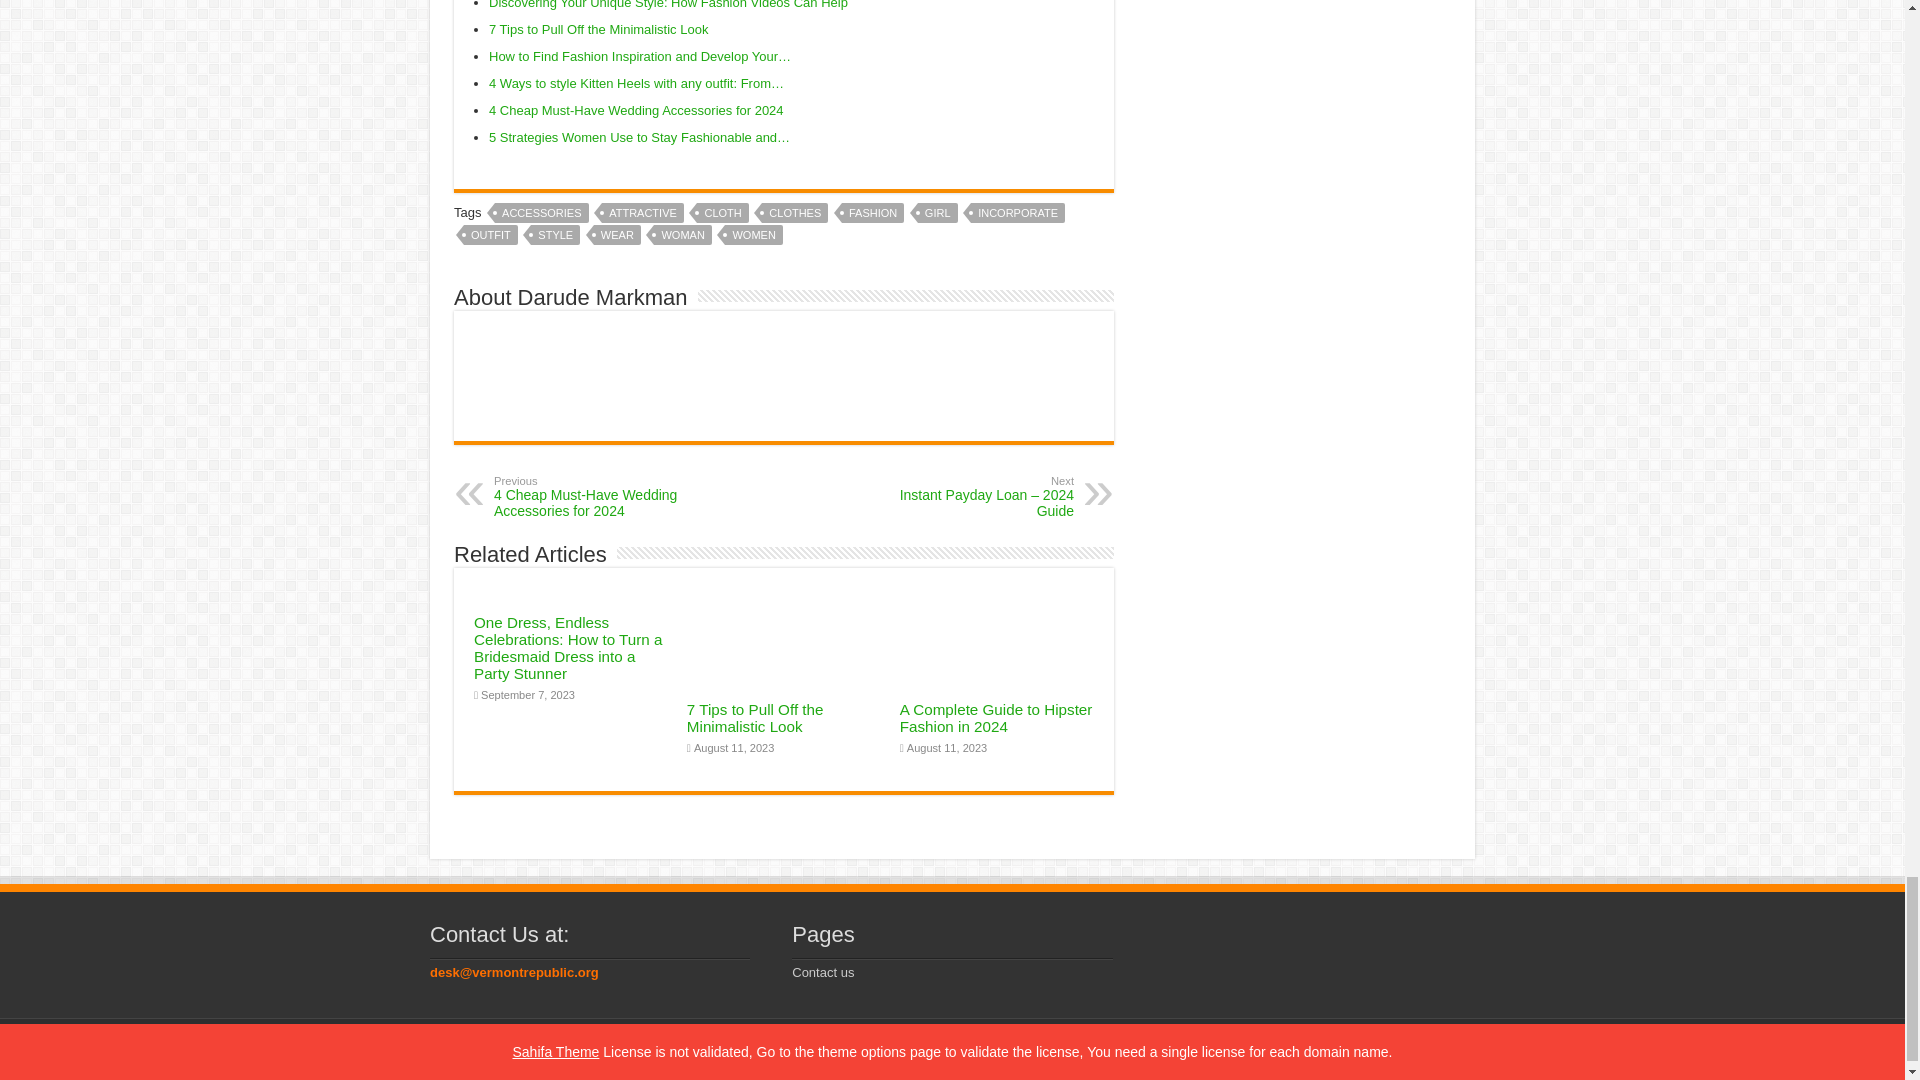  Describe the element at coordinates (642, 212) in the screenshot. I see `ATTRACTIVE` at that location.